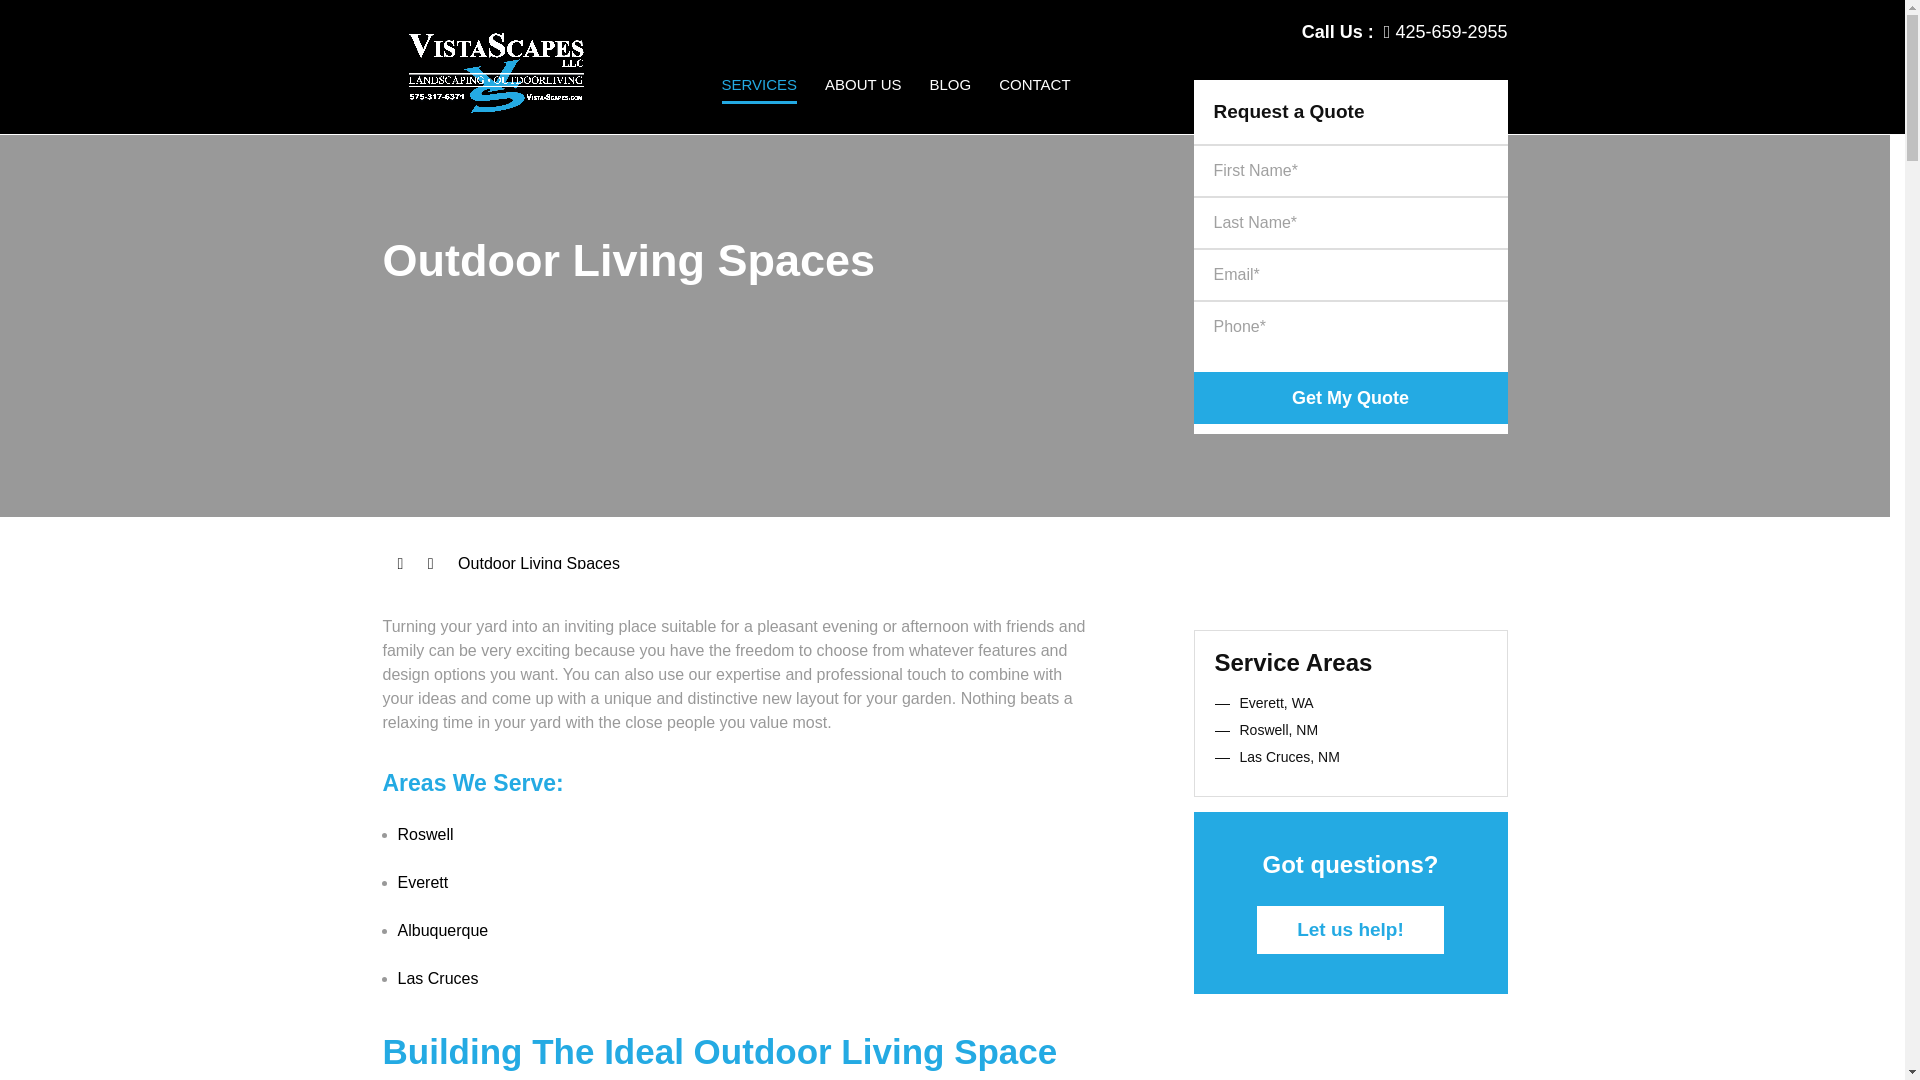  What do you see at coordinates (1290, 756) in the screenshot?
I see `Las Cruces, NM` at bounding box center [1290, 756].